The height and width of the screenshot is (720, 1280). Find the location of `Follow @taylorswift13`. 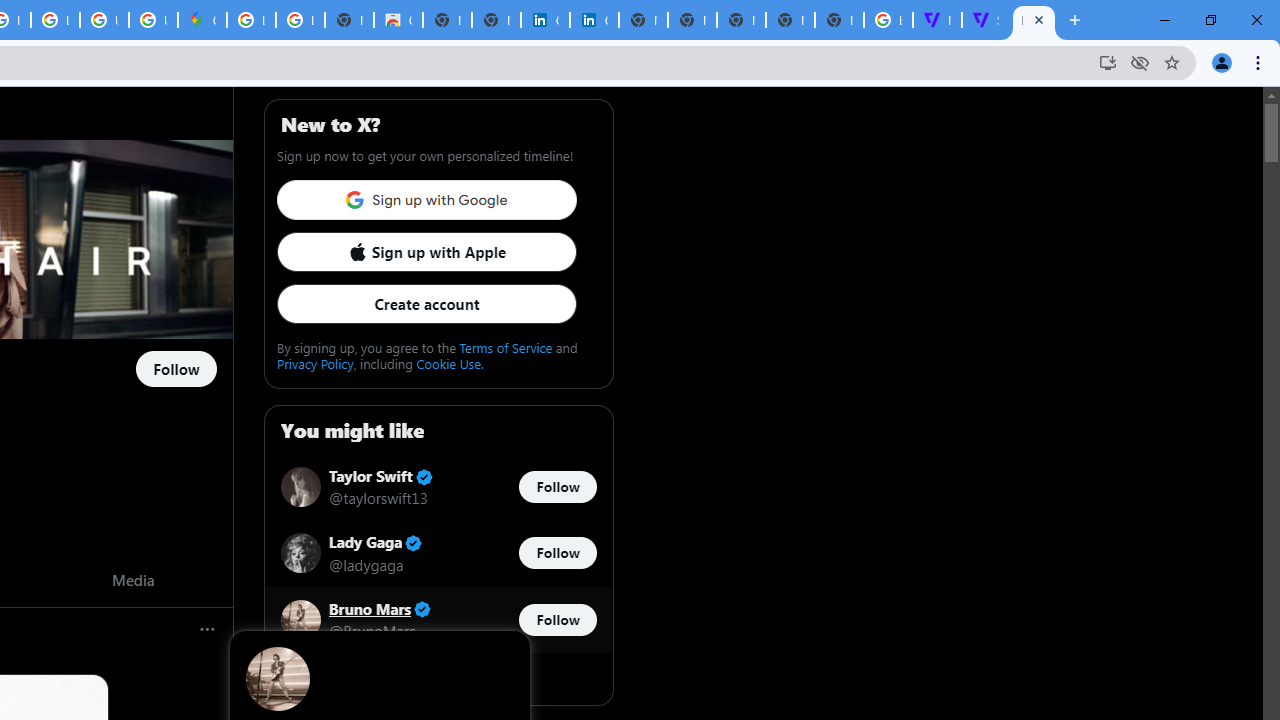

Follow @taylorswift13 is located at coordinates (557, 486).